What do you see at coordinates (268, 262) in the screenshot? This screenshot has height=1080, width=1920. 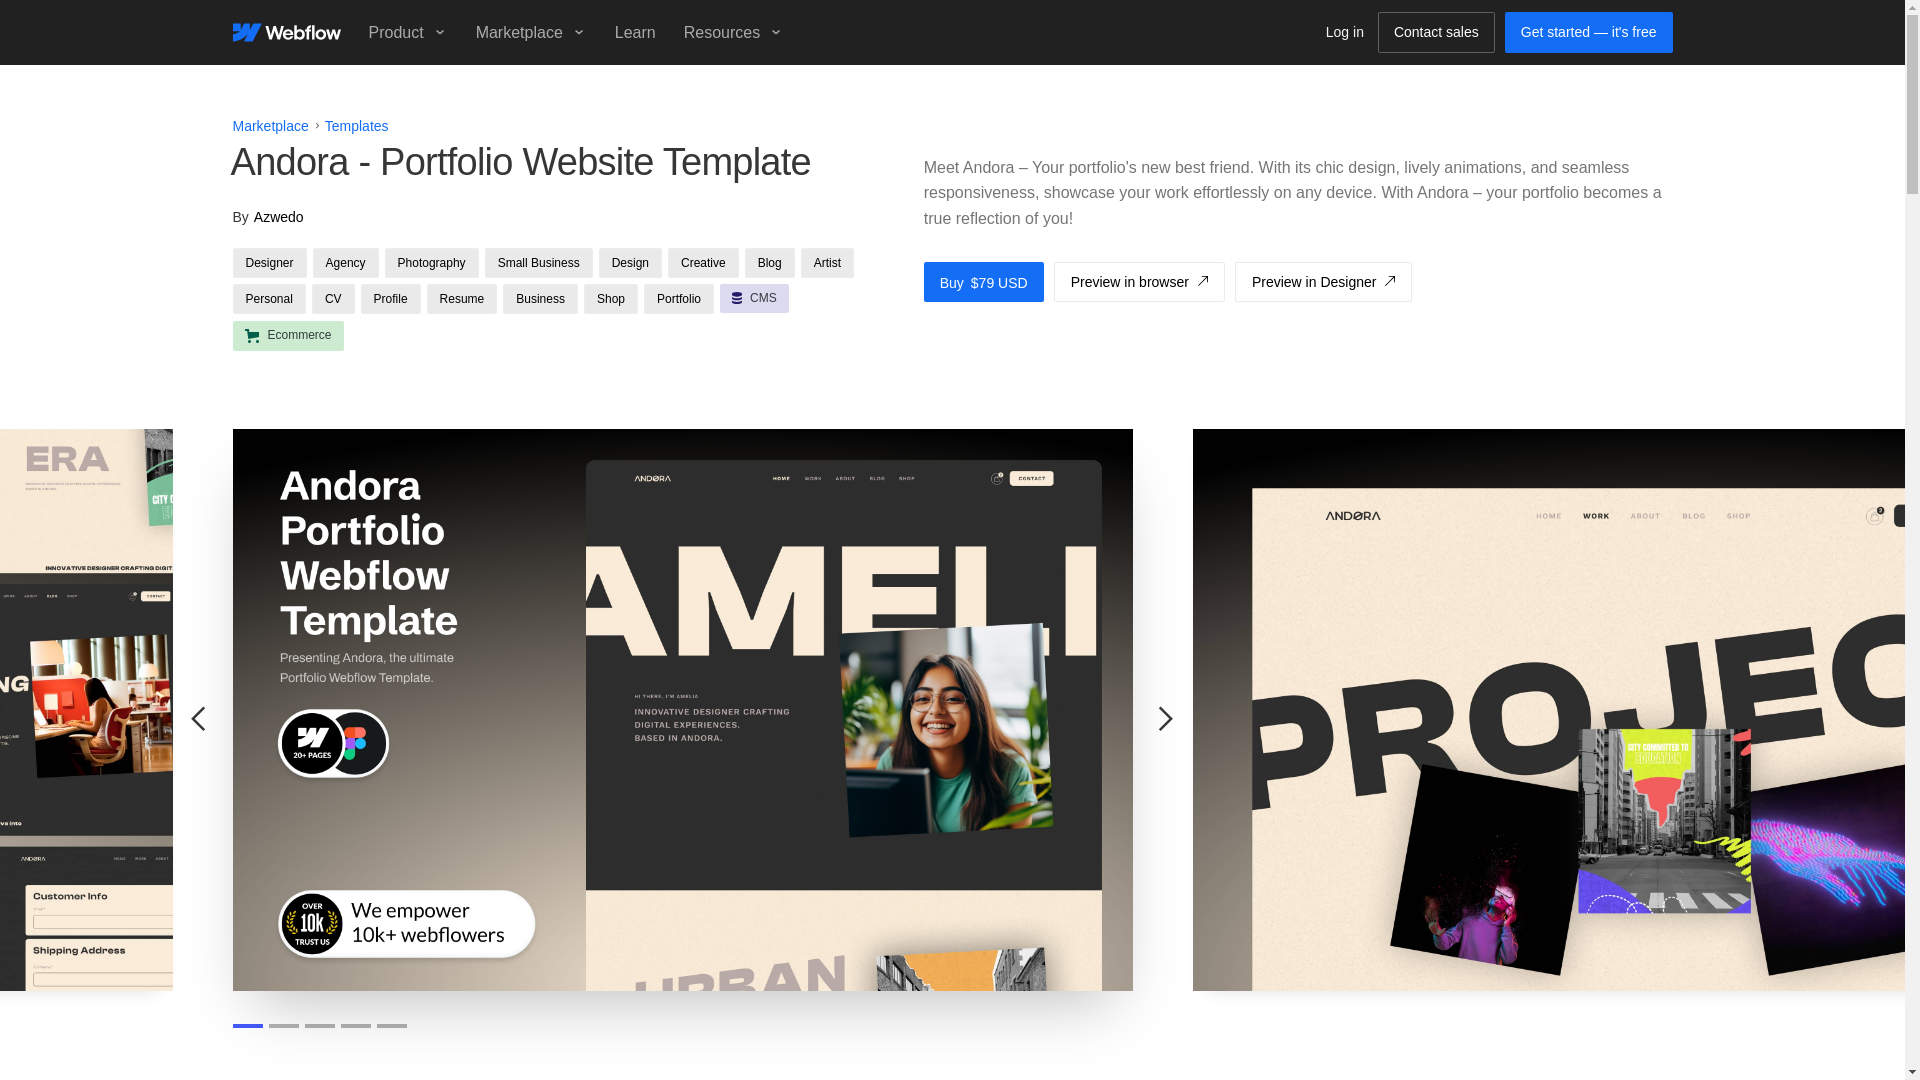 I see `Designer` at bounding box center [268, 262].